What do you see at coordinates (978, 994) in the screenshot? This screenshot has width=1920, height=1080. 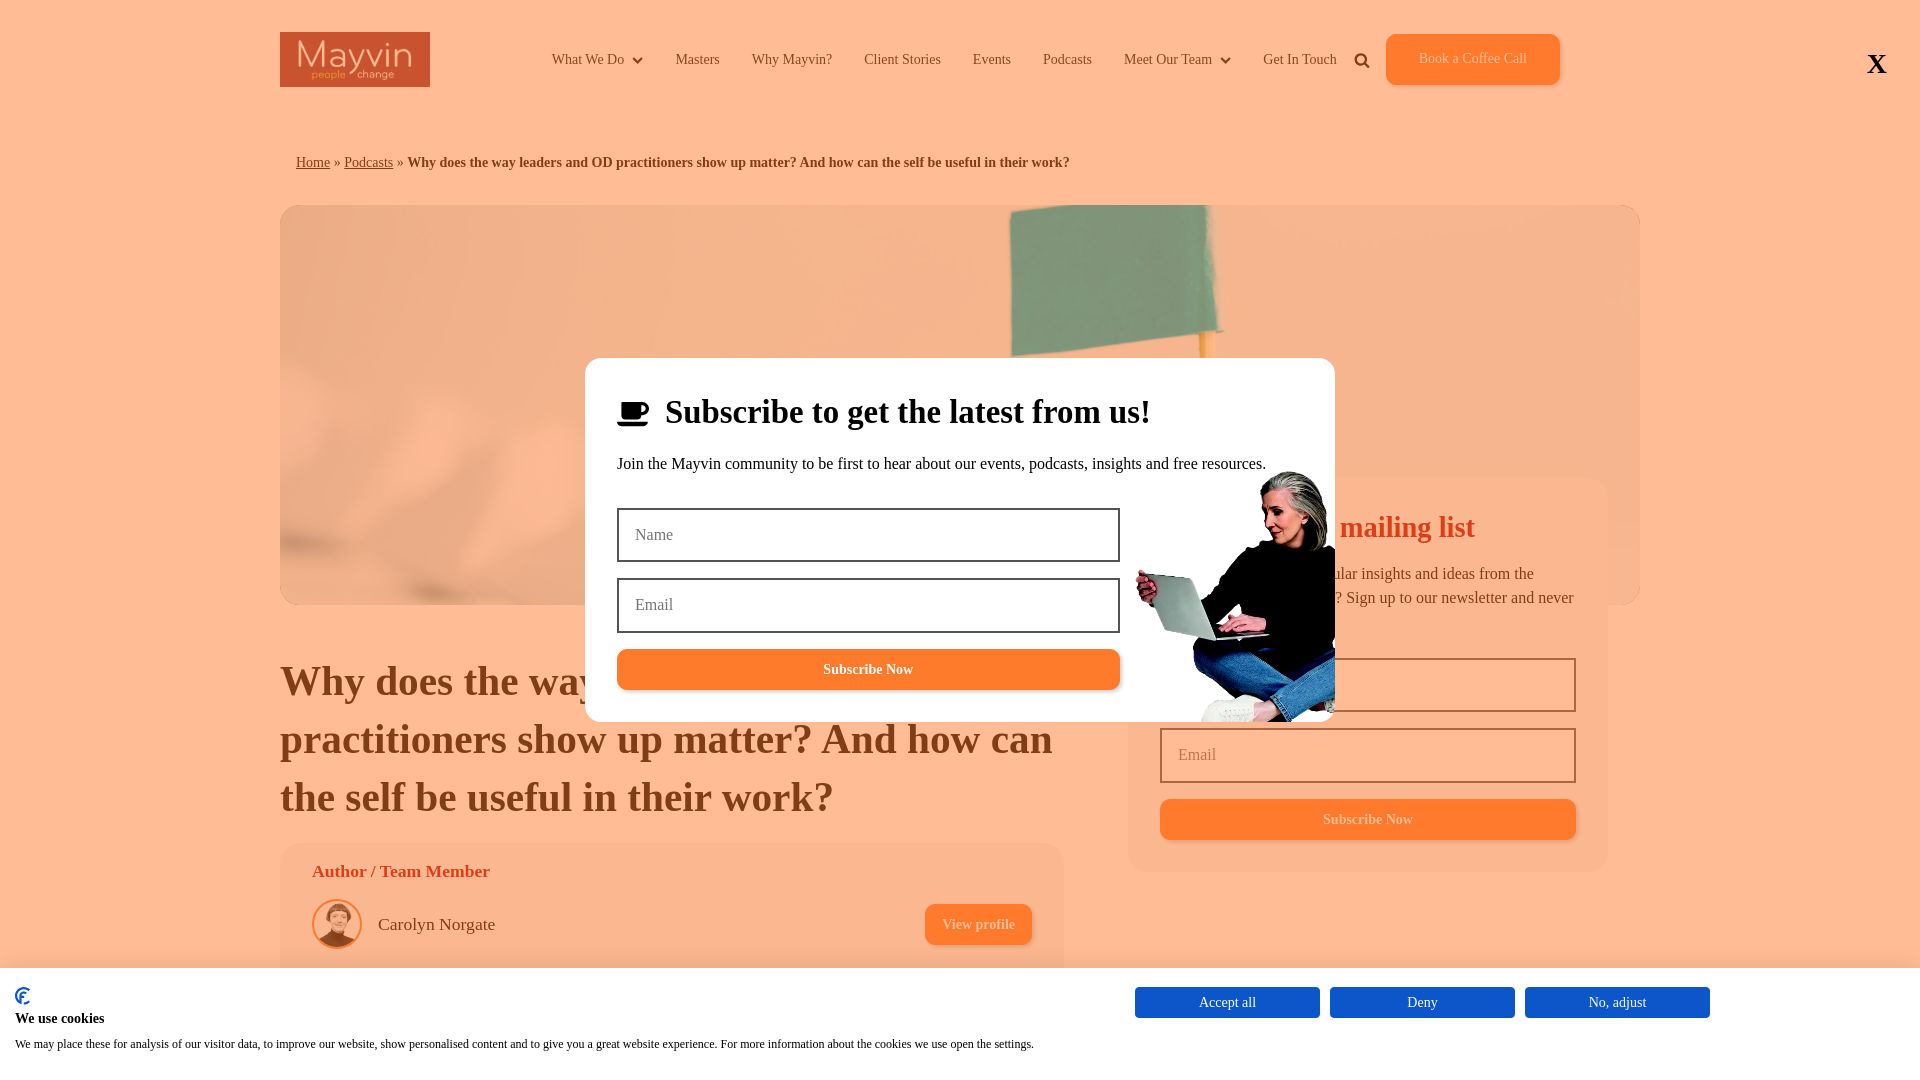 I see `View profile` at bounding box center [978, 994].